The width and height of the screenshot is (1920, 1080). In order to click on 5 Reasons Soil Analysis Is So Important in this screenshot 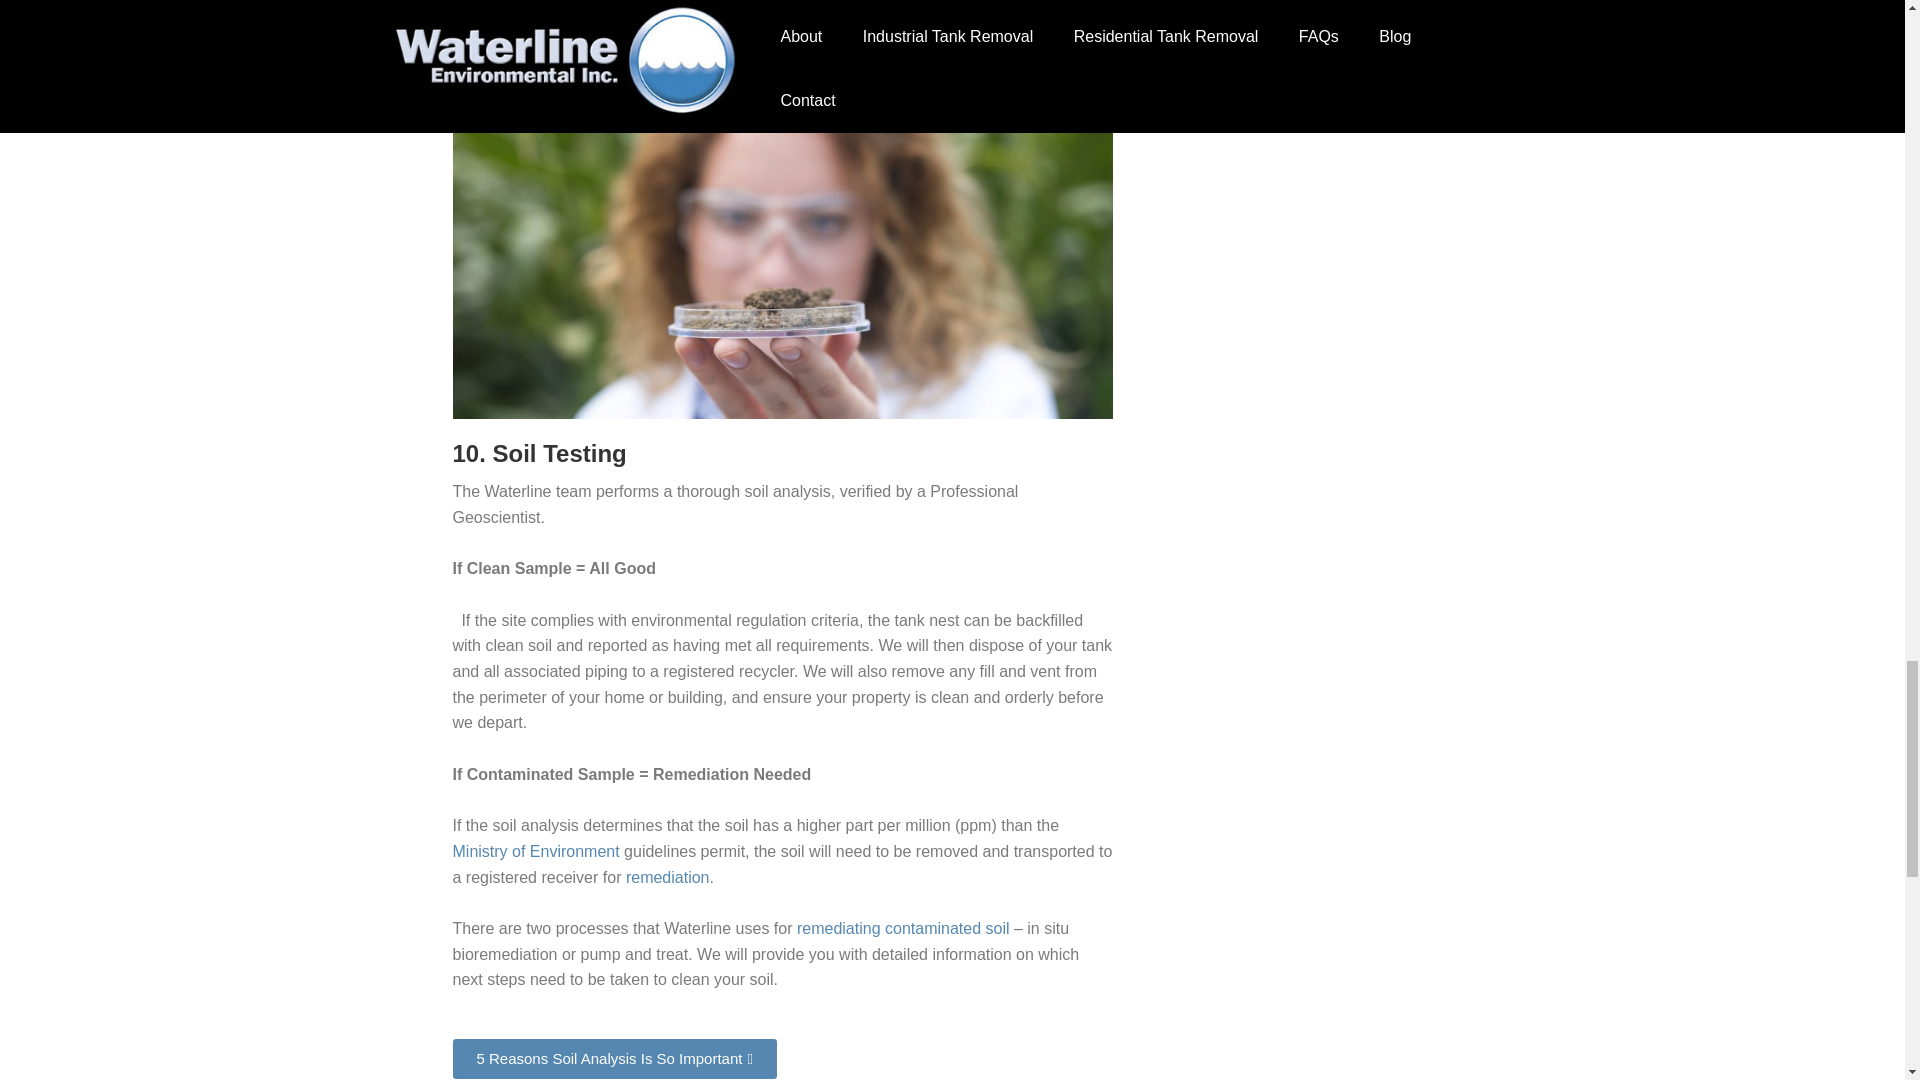, I will do `click(613, 1058)`.